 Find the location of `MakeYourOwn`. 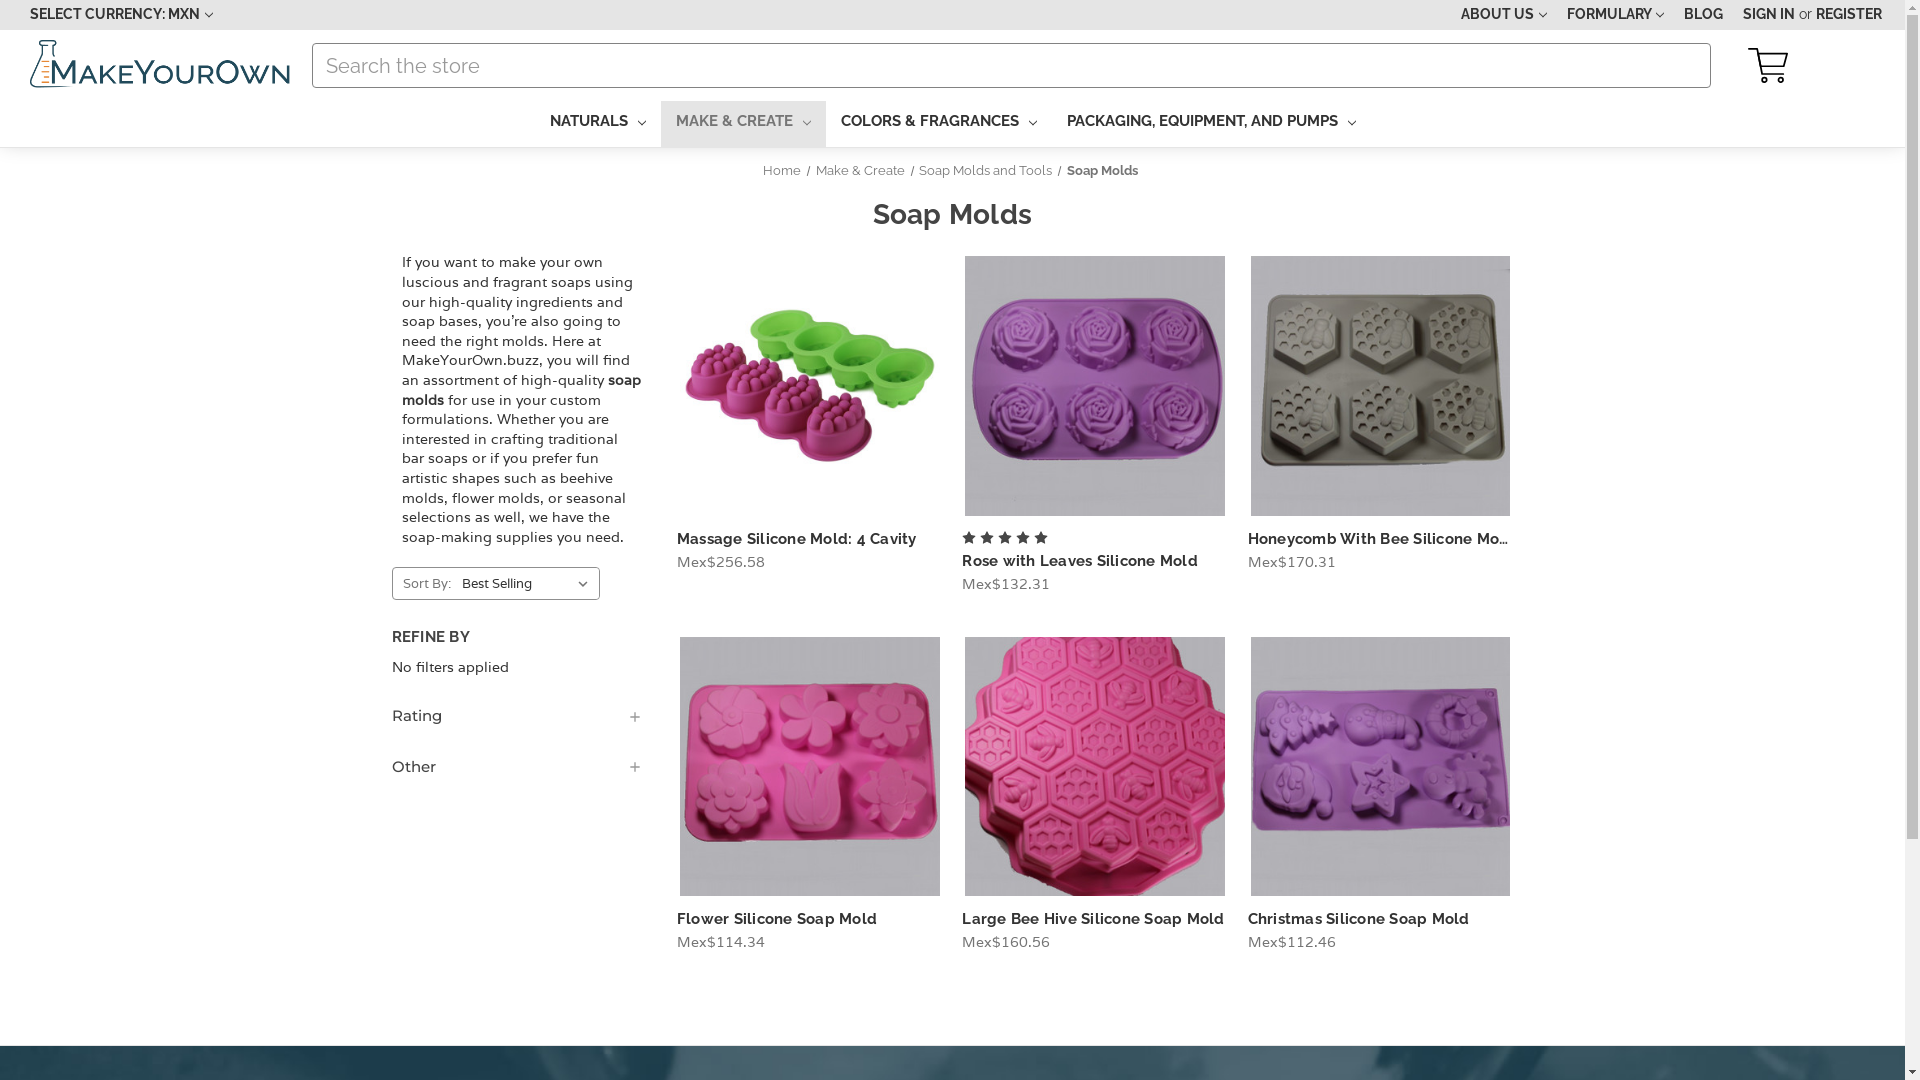

MakeYourOwn is located at coordinates (161, 66).